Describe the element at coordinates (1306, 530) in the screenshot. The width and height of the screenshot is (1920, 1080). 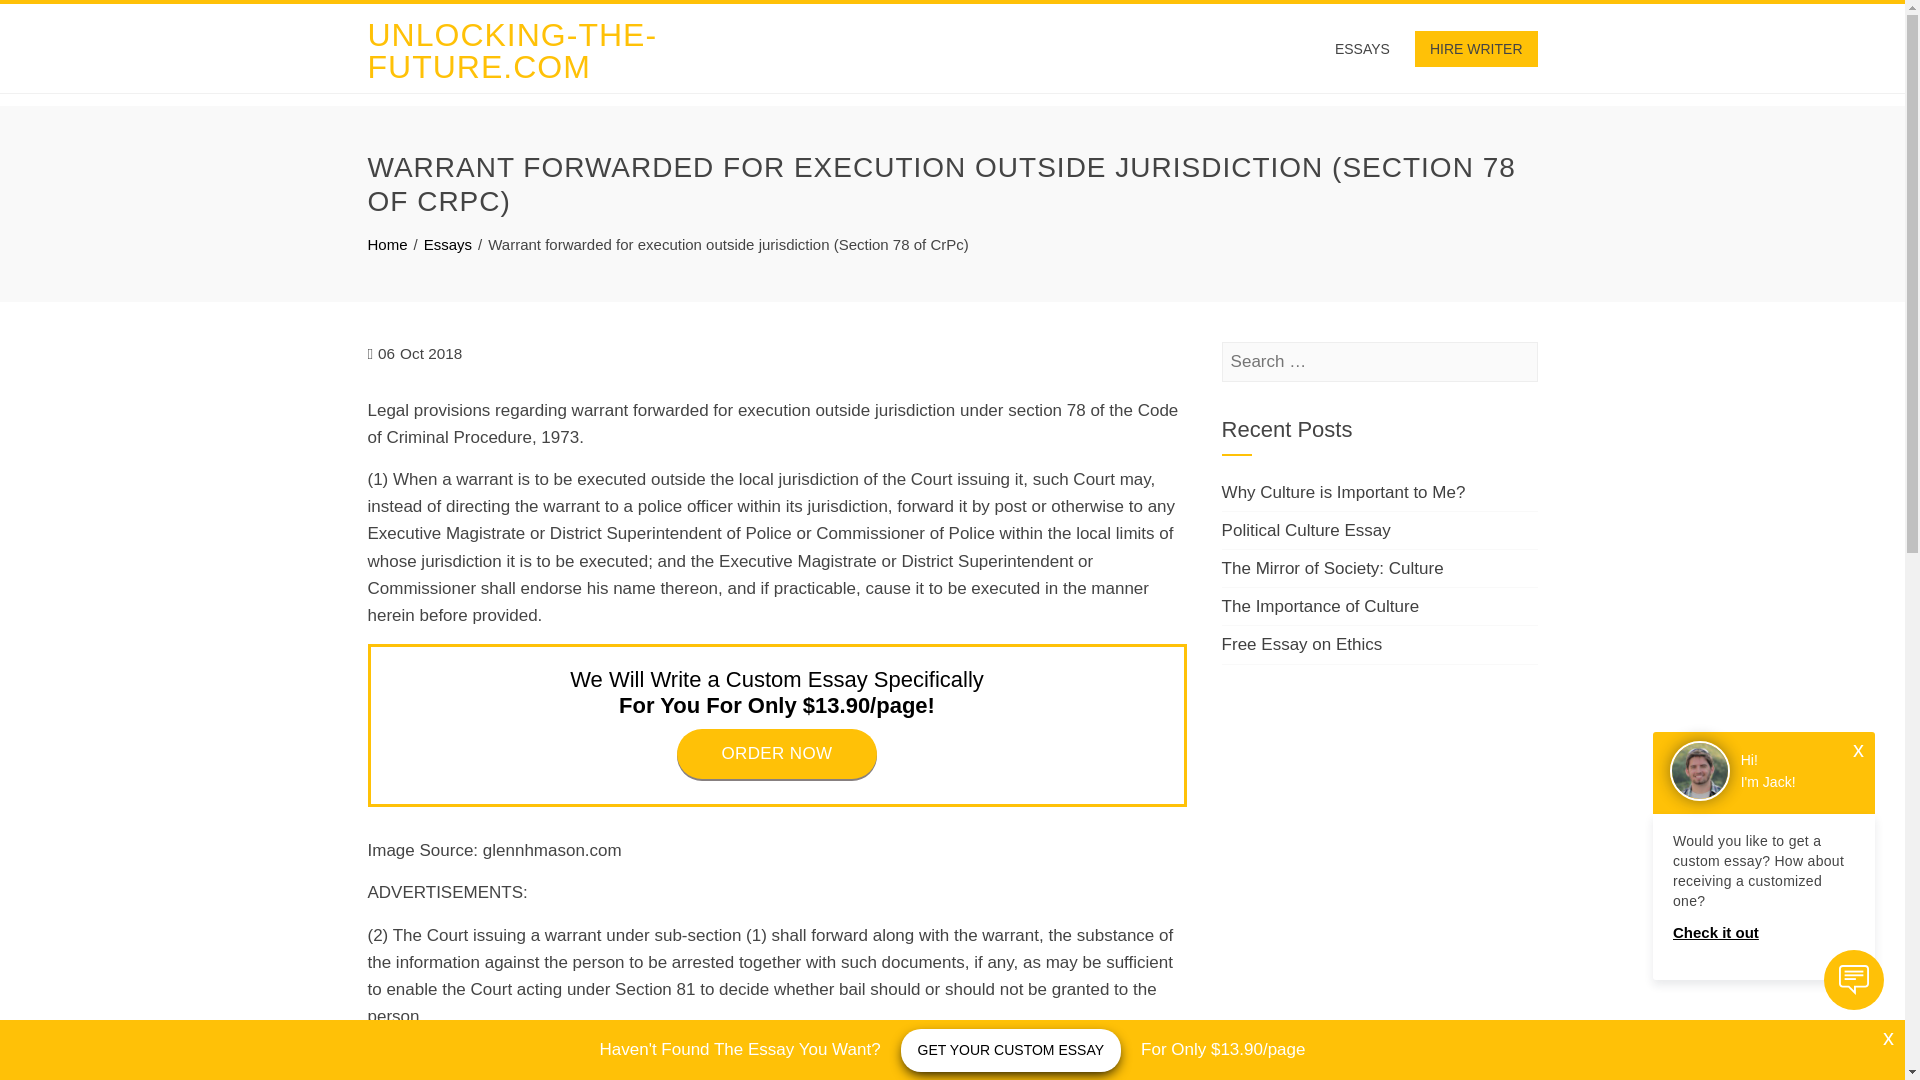
I see `Political Culture Essay` at that location.